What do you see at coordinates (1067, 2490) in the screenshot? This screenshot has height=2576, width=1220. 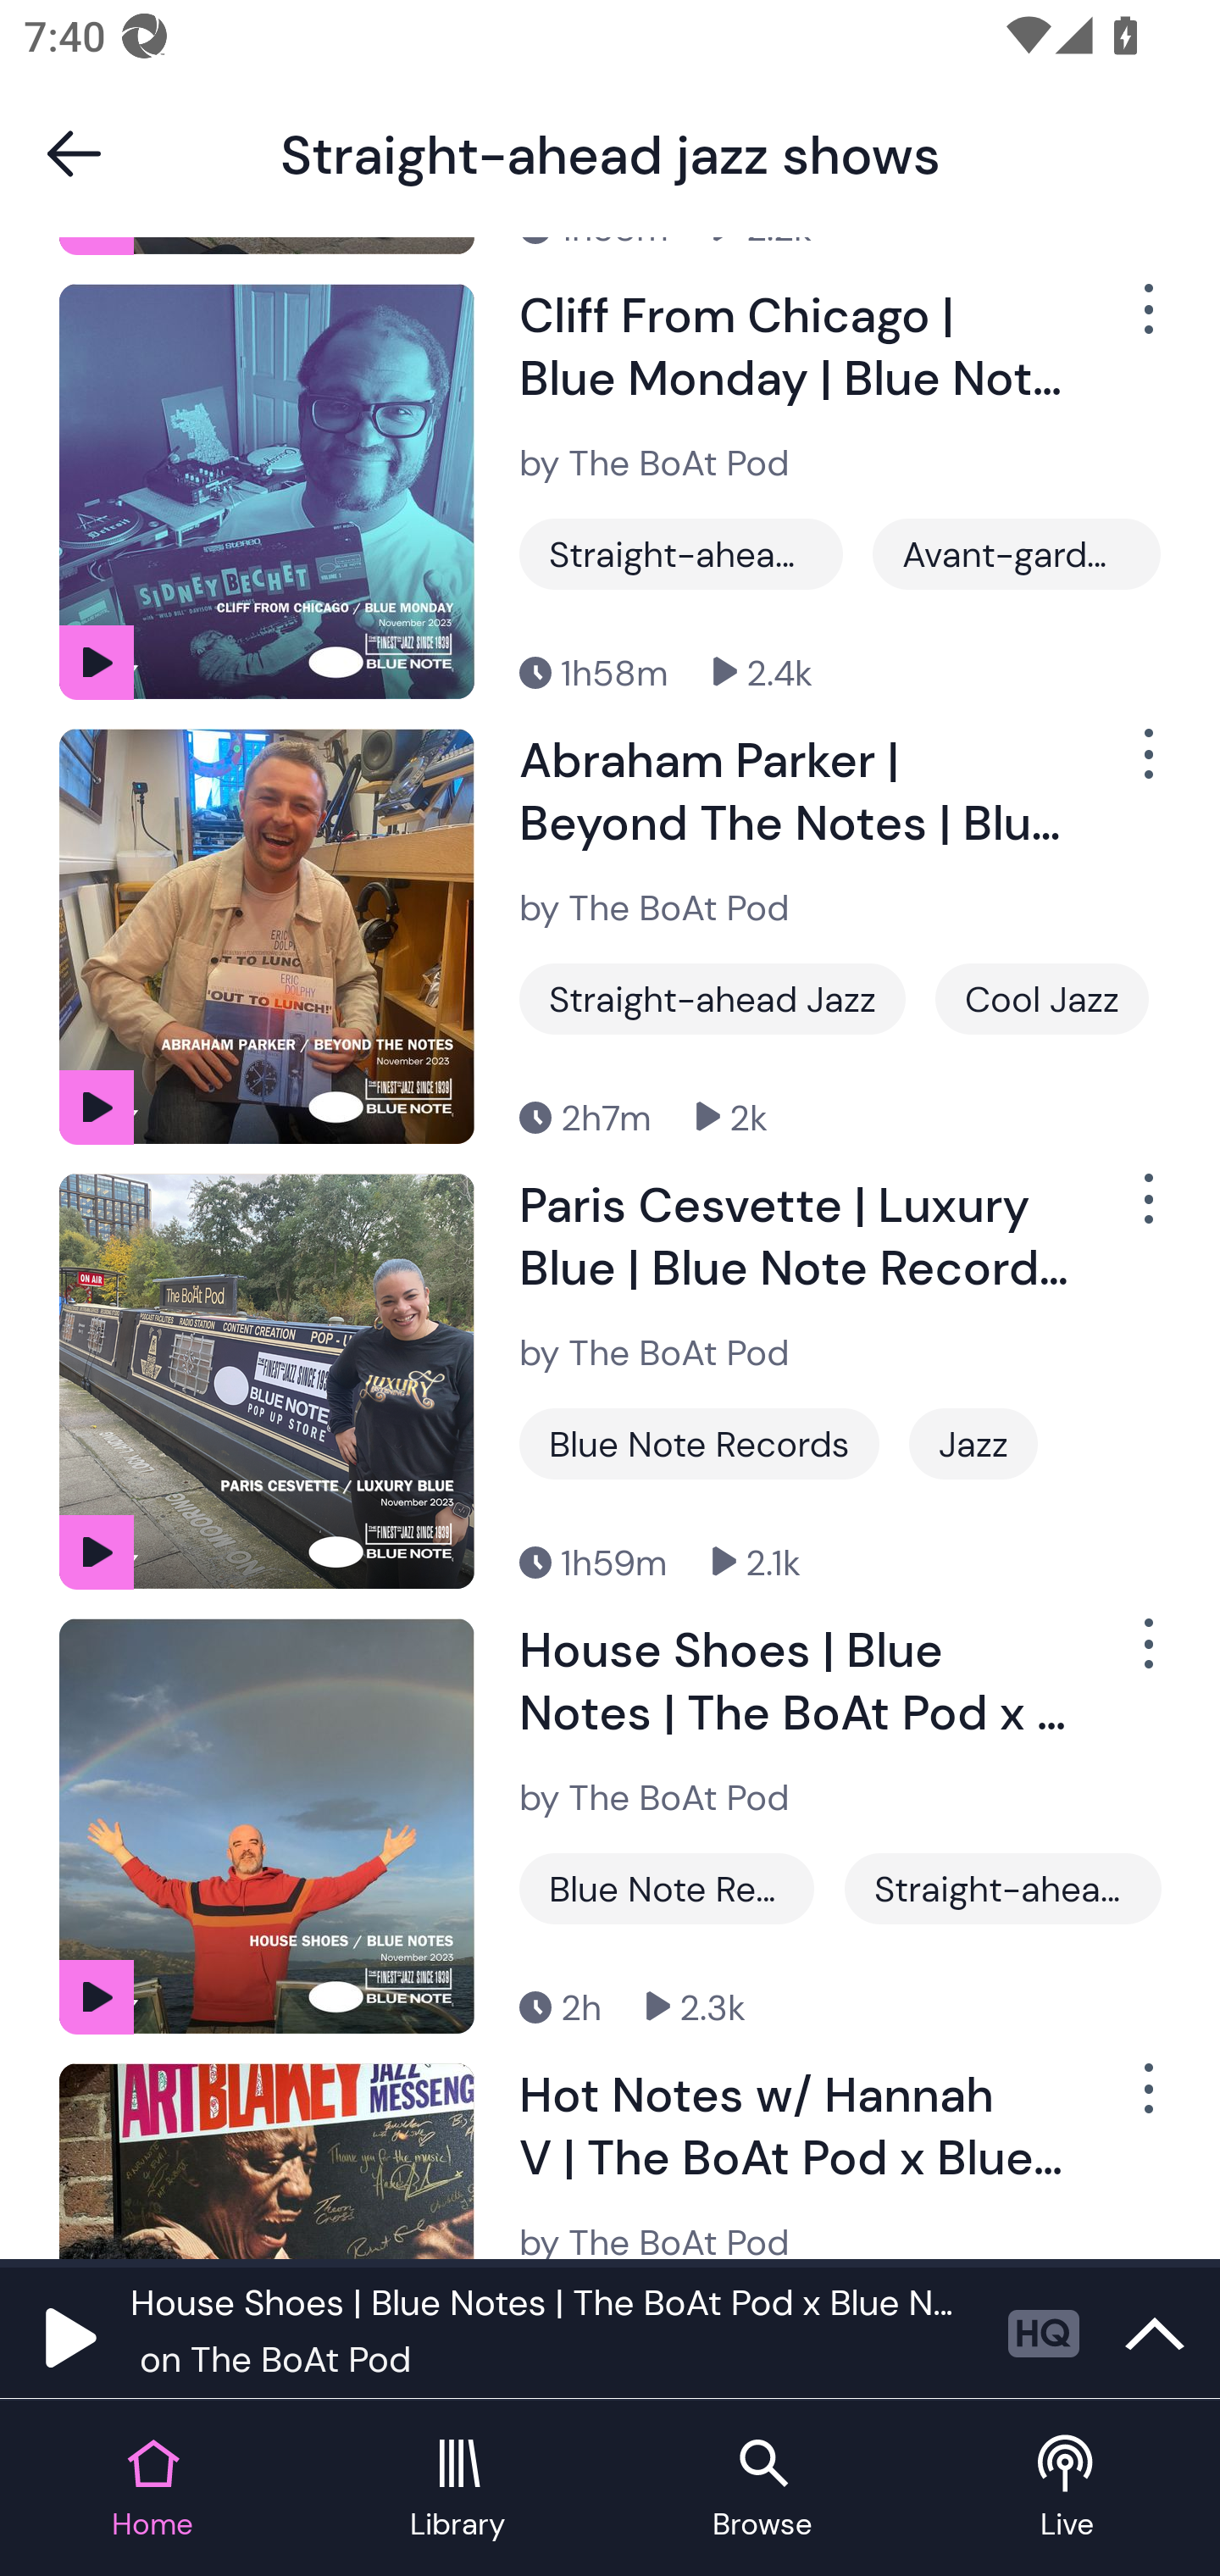 I see `Live tab Live` at bounding box center [1067, 2490].